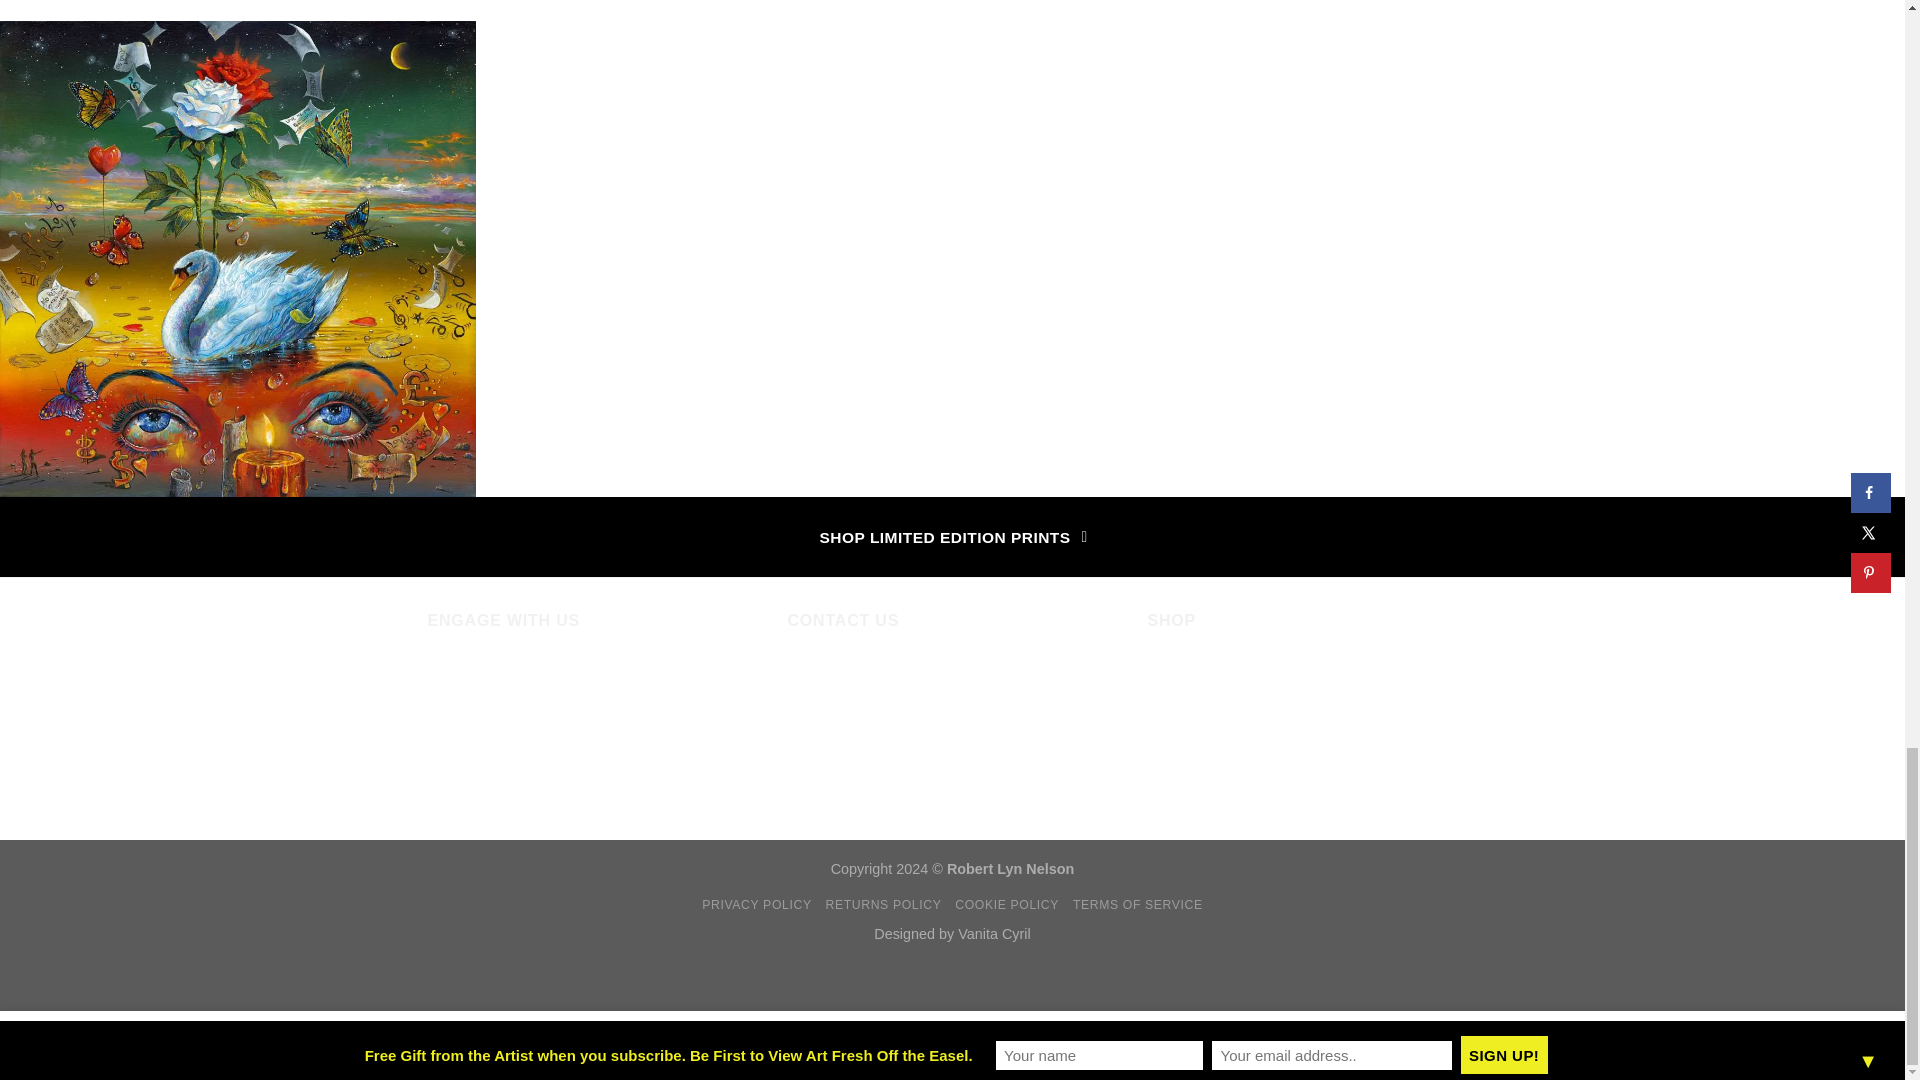  I want to click on TERMS OF SERVICE, so click(1138, 904).